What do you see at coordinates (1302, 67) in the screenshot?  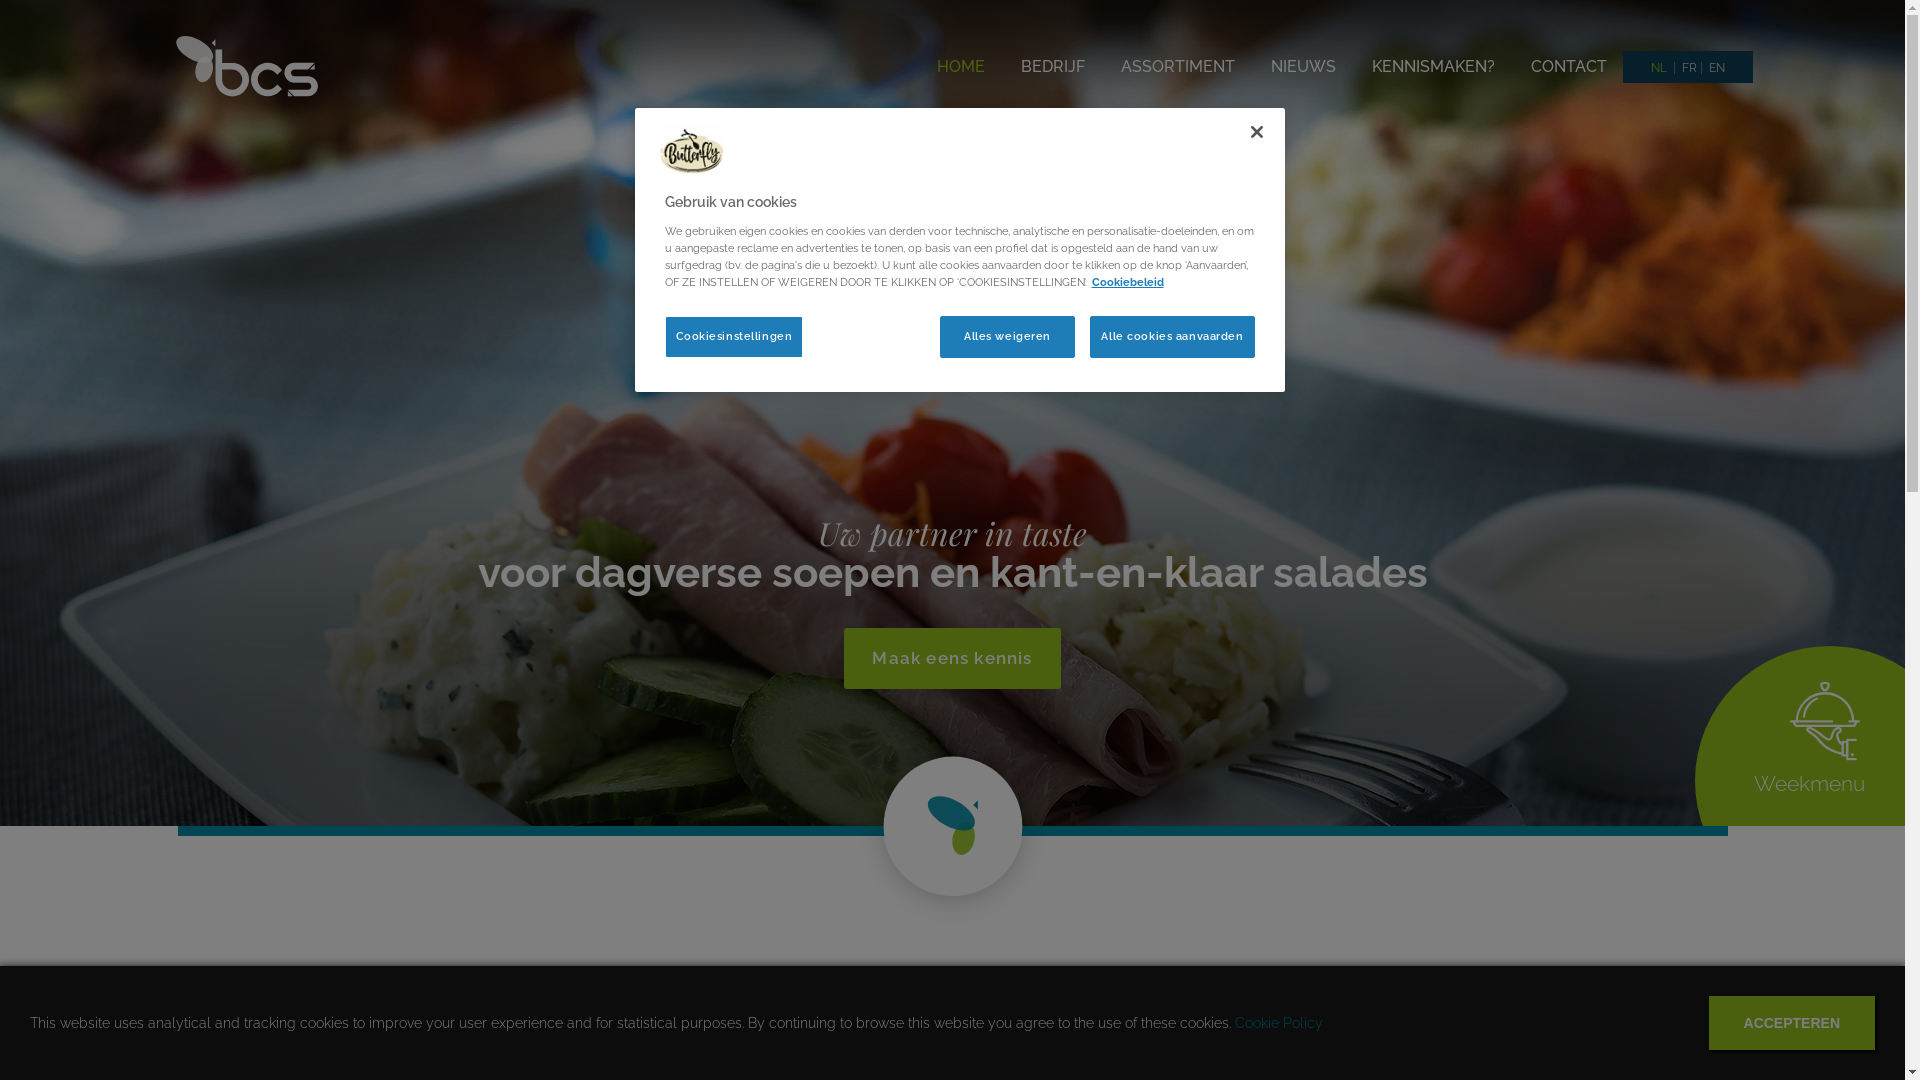 I see `NIEUWS` at bounding box center [1302, 67].